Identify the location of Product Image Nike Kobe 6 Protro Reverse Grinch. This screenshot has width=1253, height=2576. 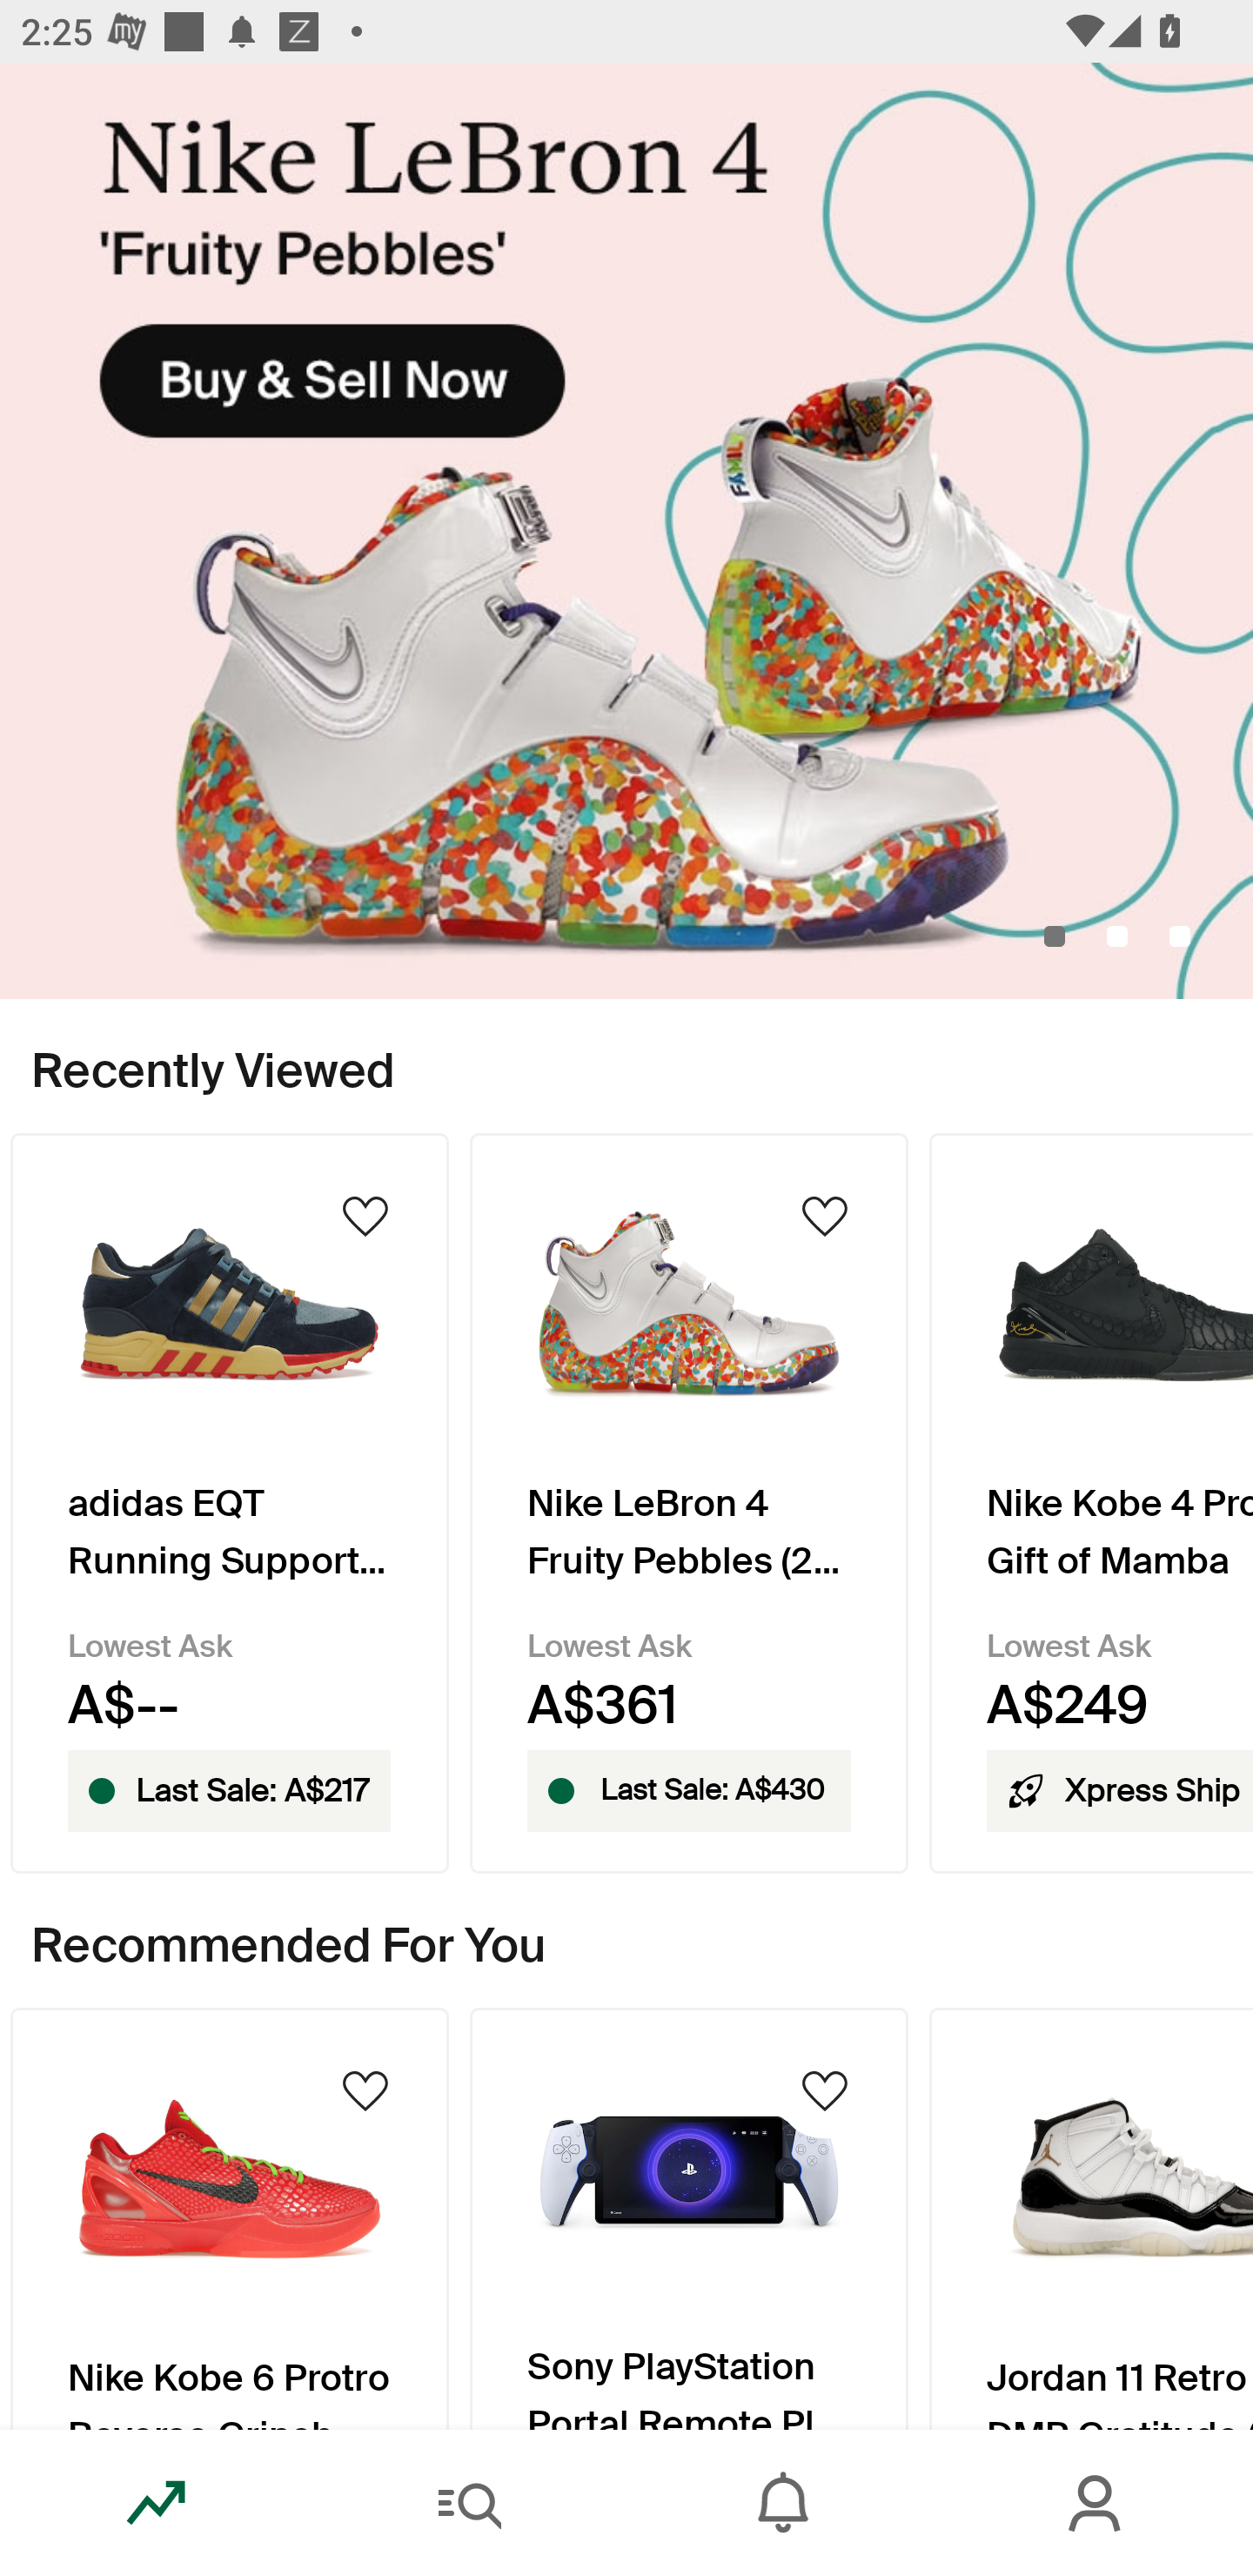
(229, 2217).